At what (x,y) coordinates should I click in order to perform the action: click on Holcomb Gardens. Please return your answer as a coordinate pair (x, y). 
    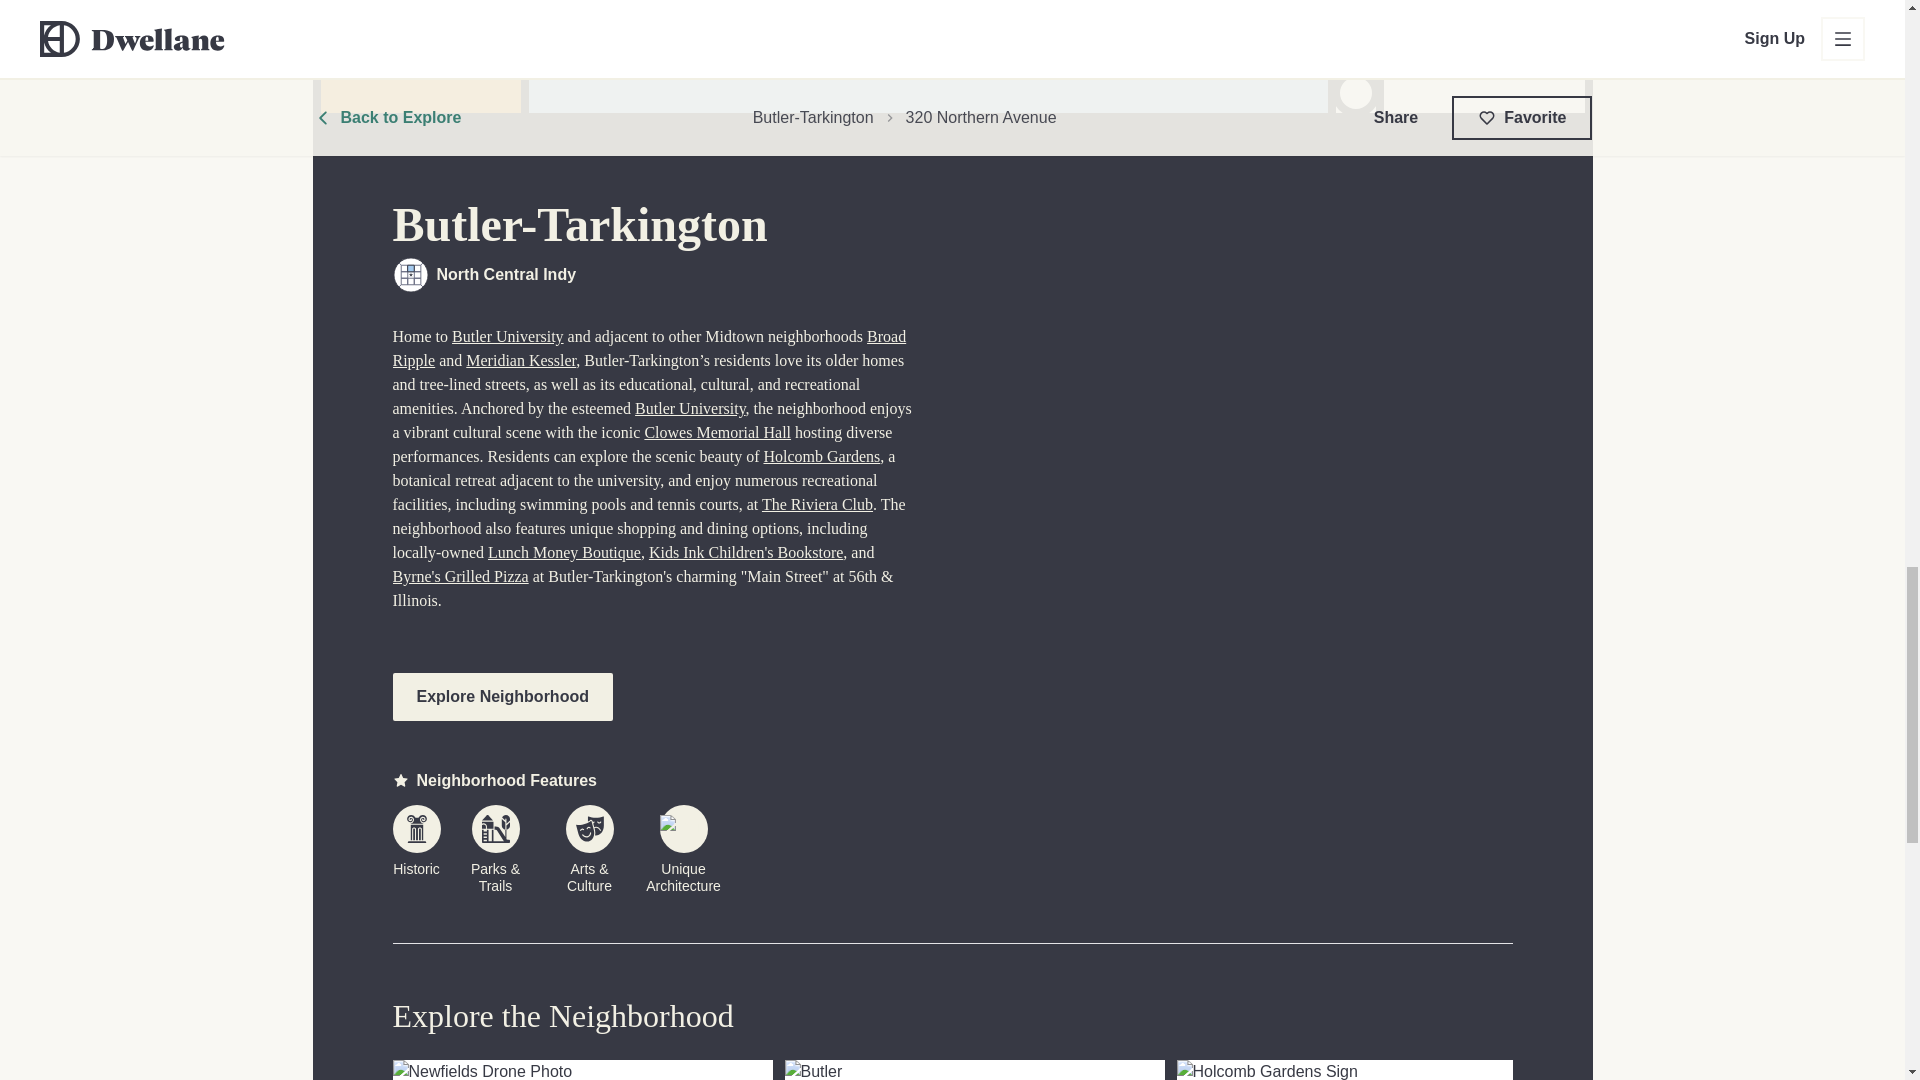
    Looking at the image, I should click on (820, 456).